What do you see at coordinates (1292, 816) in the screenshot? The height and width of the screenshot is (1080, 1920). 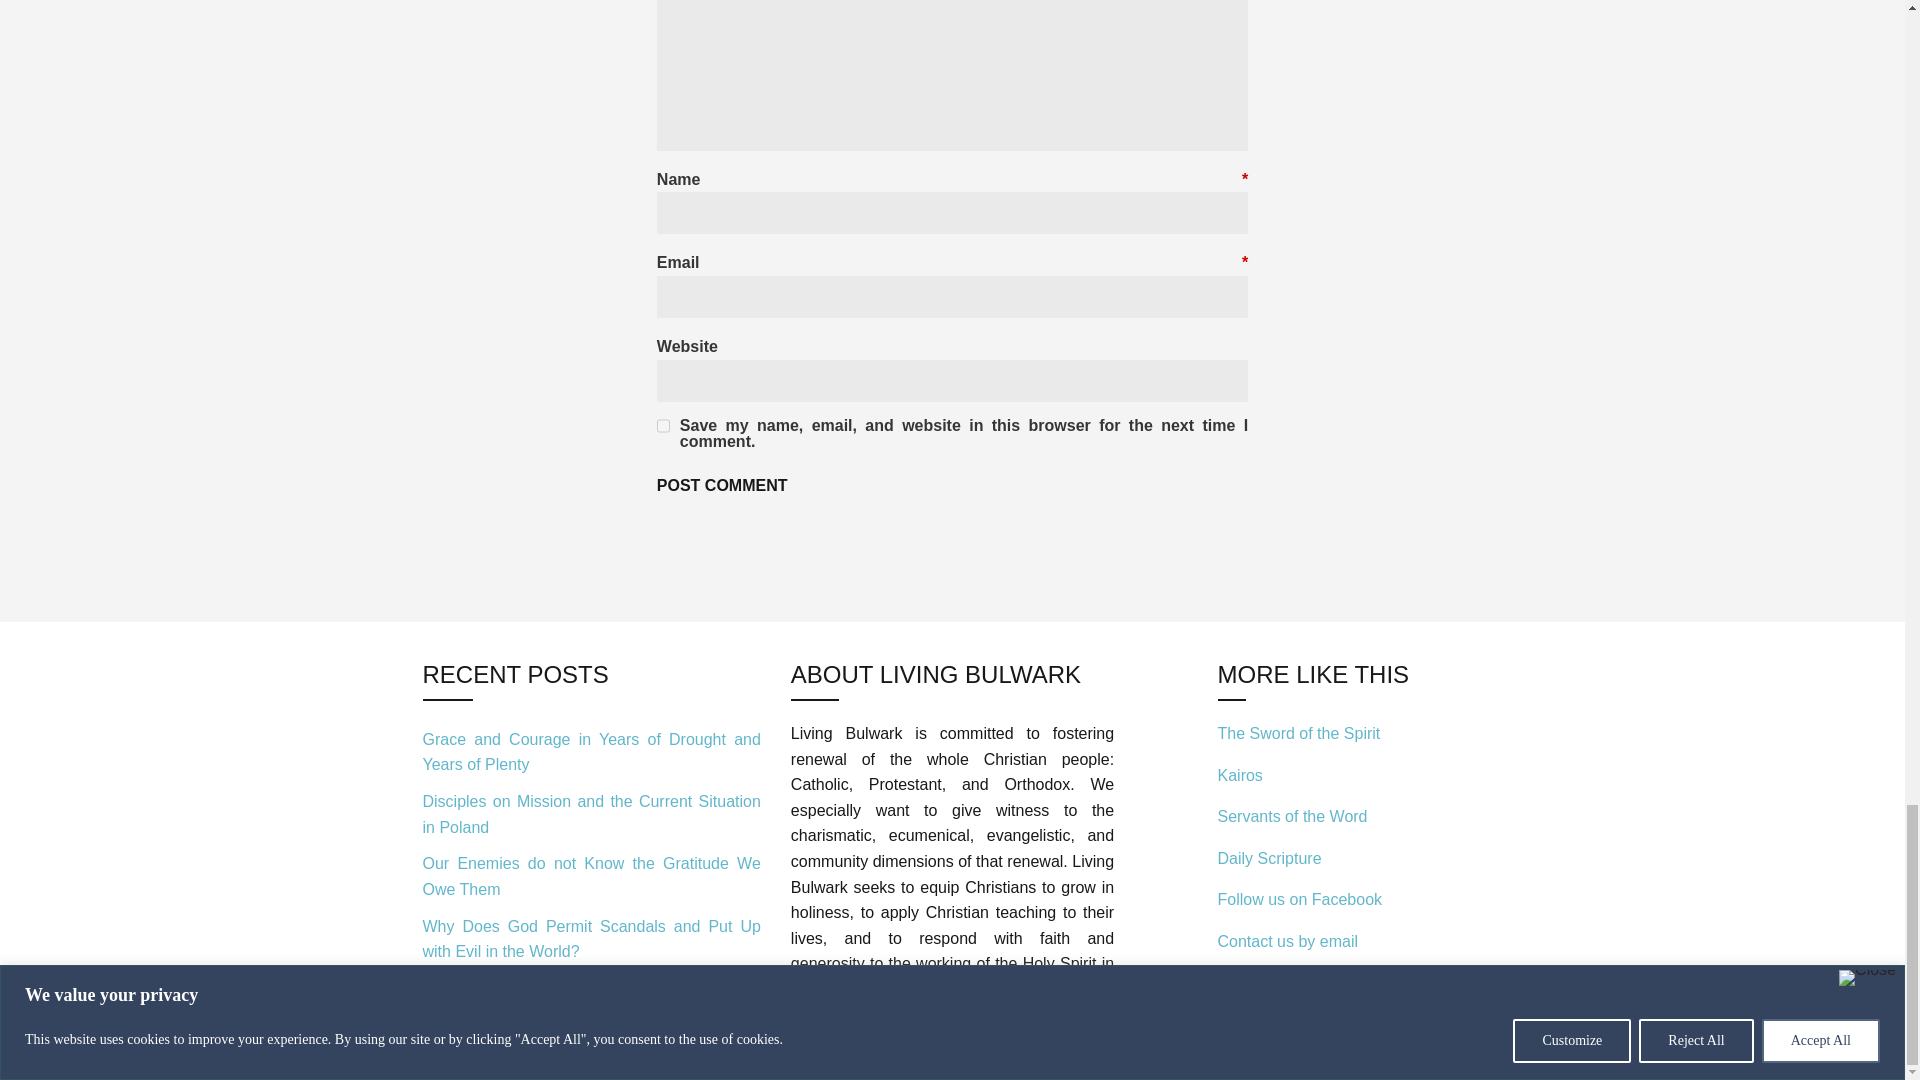 I see `Servants of the Word` at bounding box center [1292, 816].